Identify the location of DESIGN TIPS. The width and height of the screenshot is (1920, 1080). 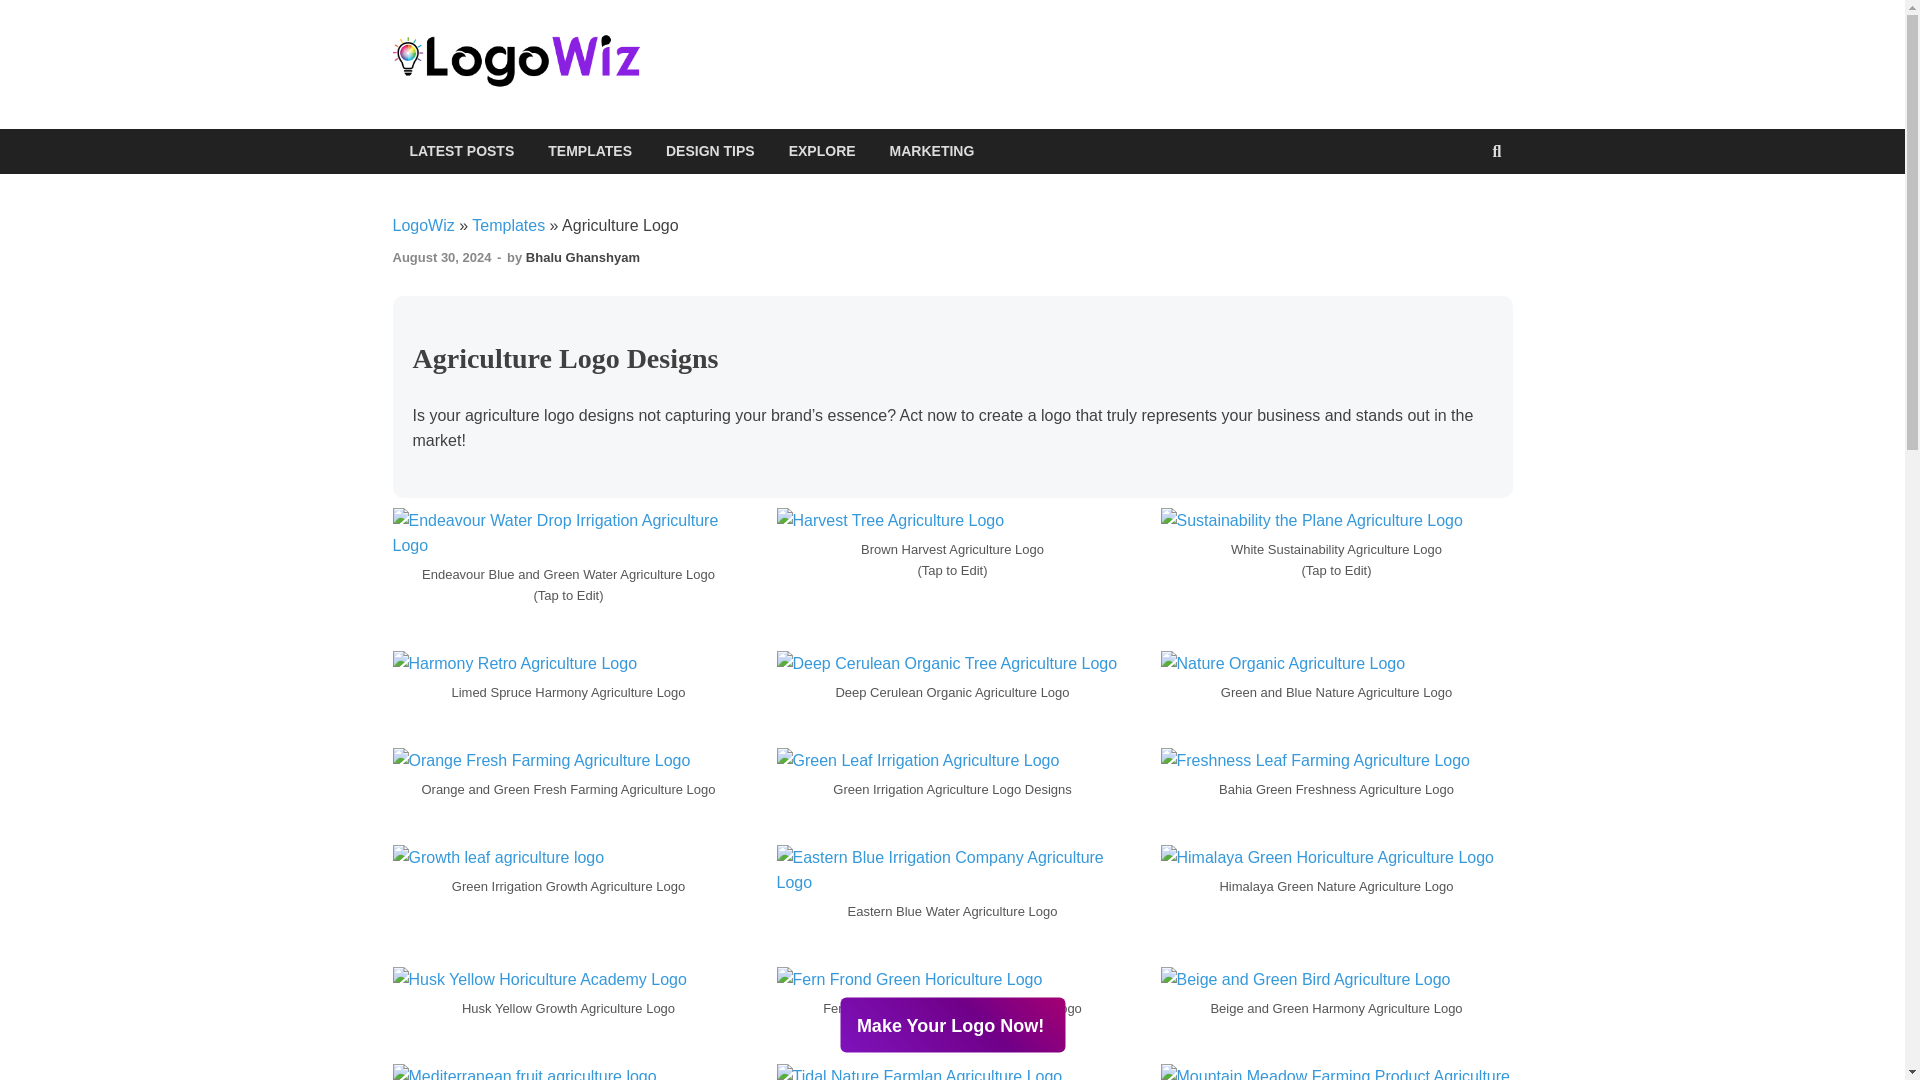
(710, 150).